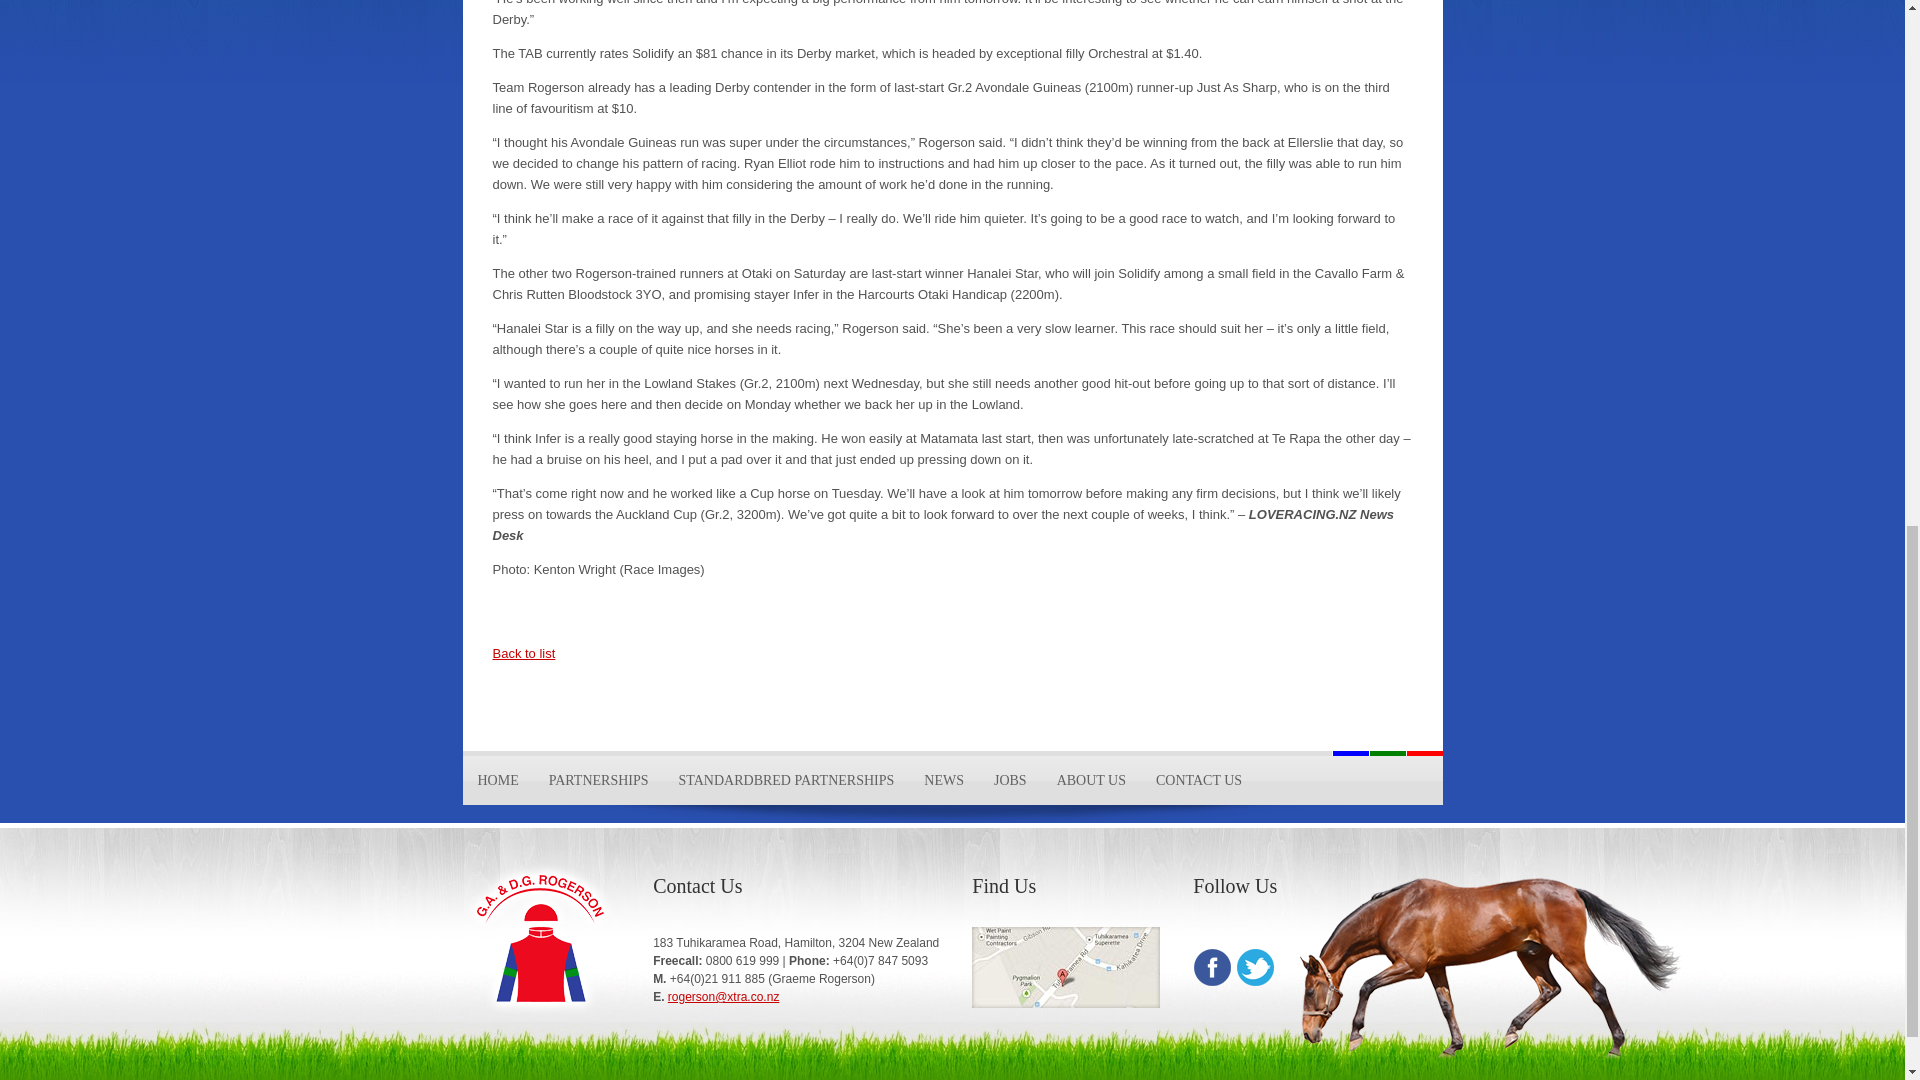  What do you see at coordinates (1198, 780) in the screenshot?
I see `CONTACT US` at bounding box center [1198, 780].